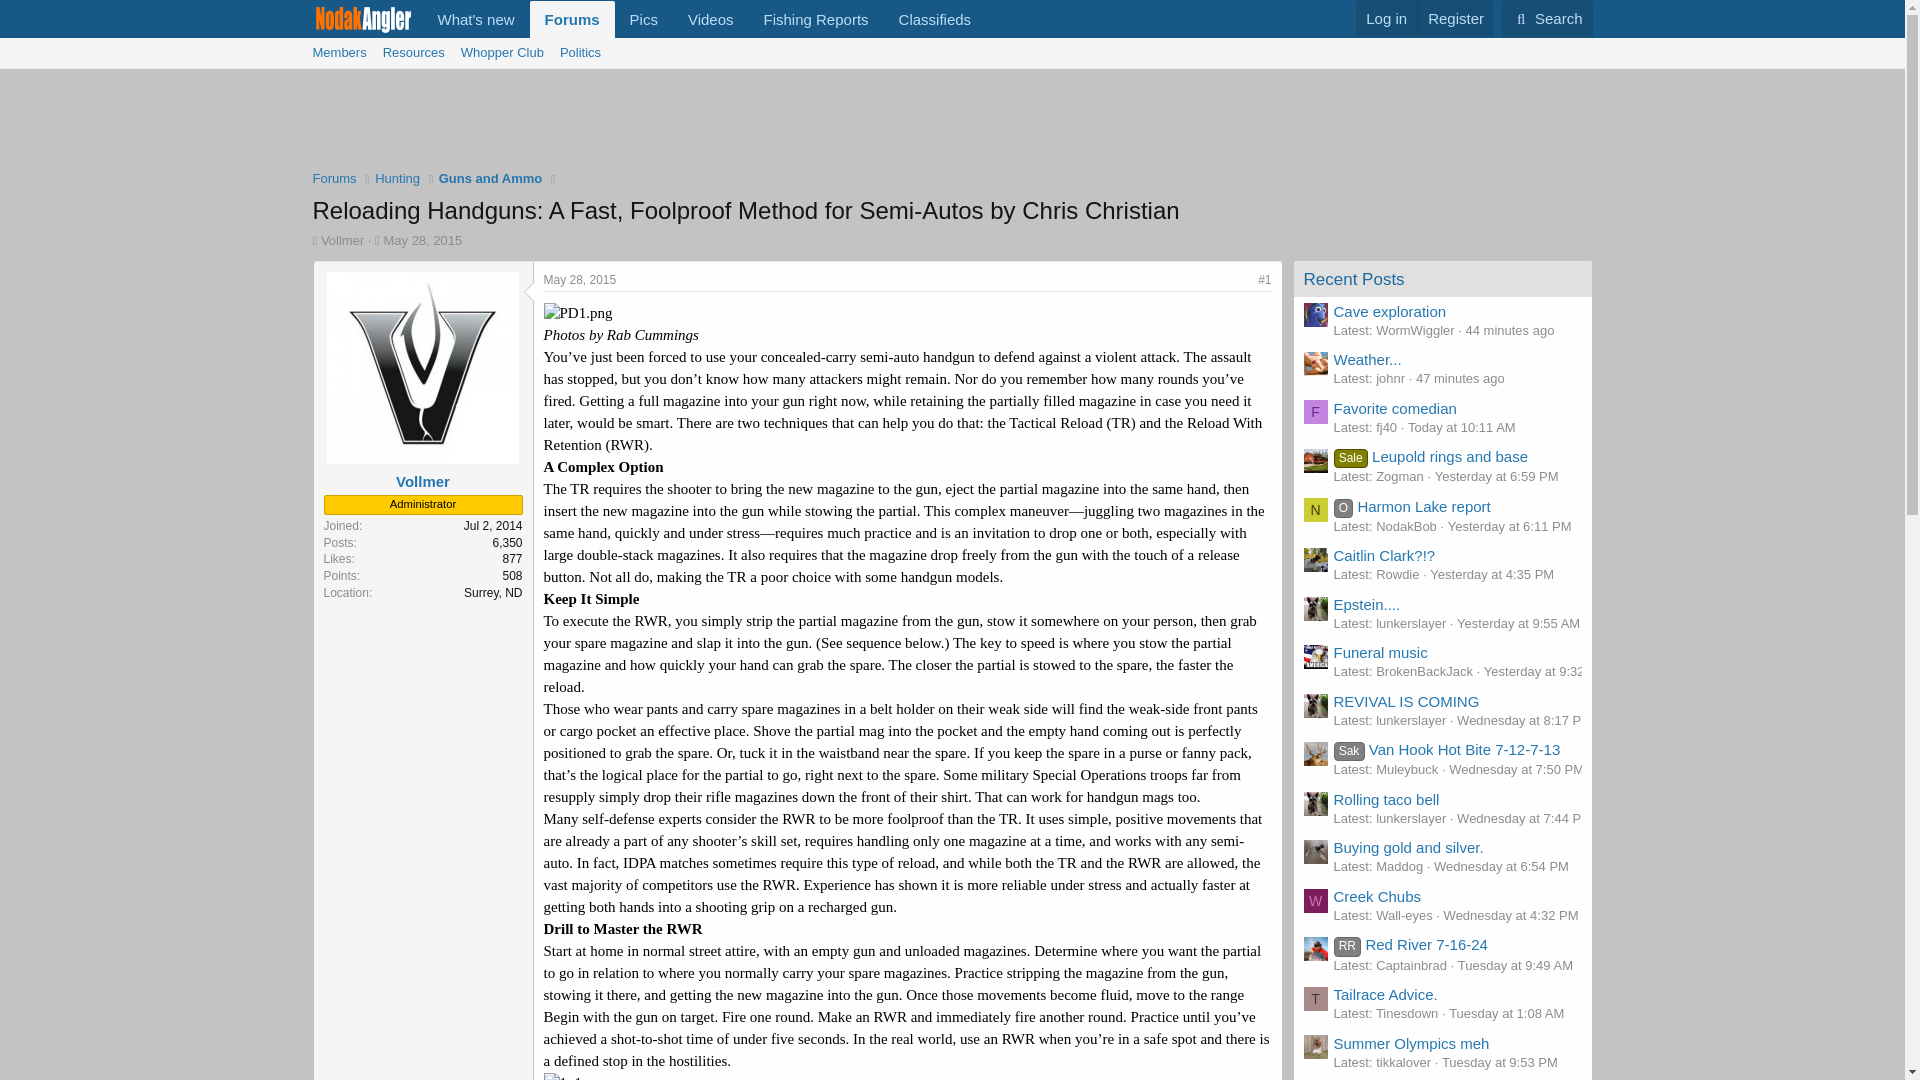 The height and width of the screenshot is (1080, 1920). Describe the element at coordinates (572, 19) in the screenshot. I see `Forums` at that location.